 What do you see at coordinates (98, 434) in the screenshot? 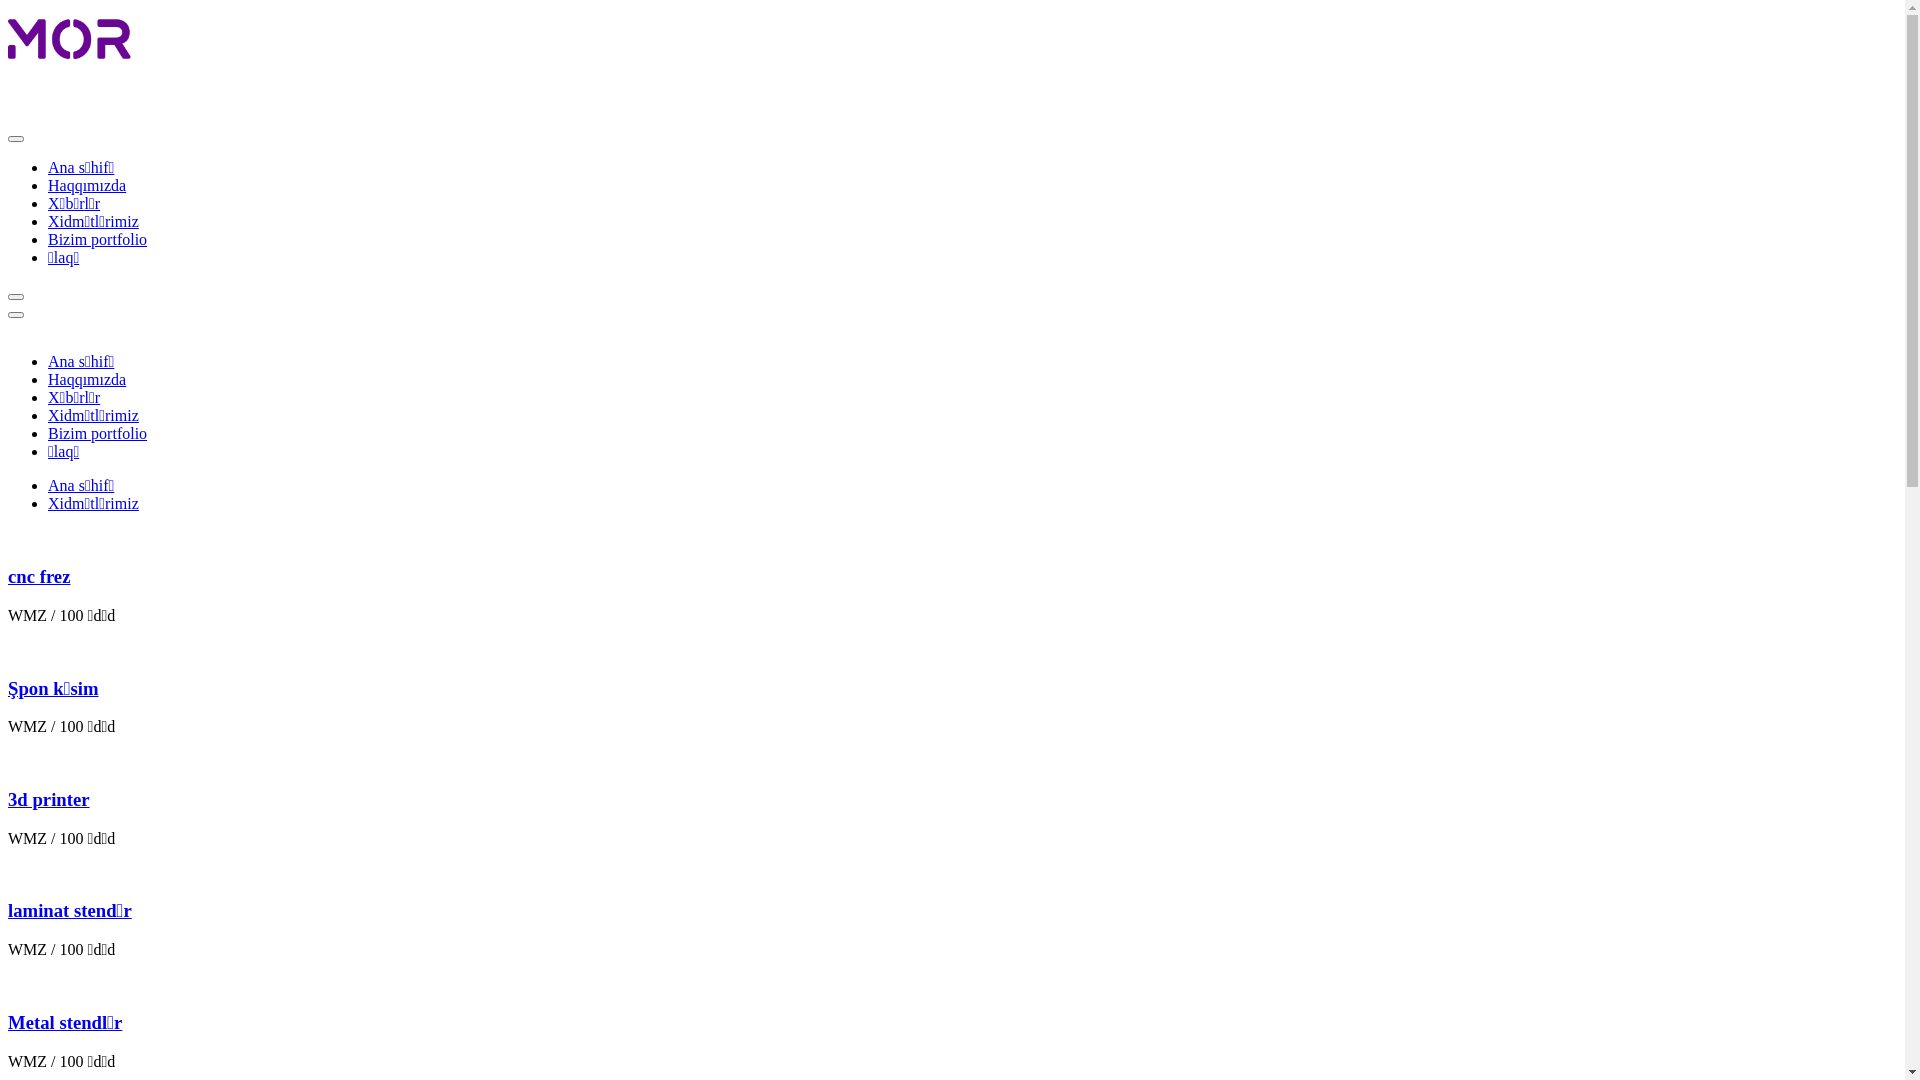
I see `Bizim portfolio` at bounding box center [98, 434].